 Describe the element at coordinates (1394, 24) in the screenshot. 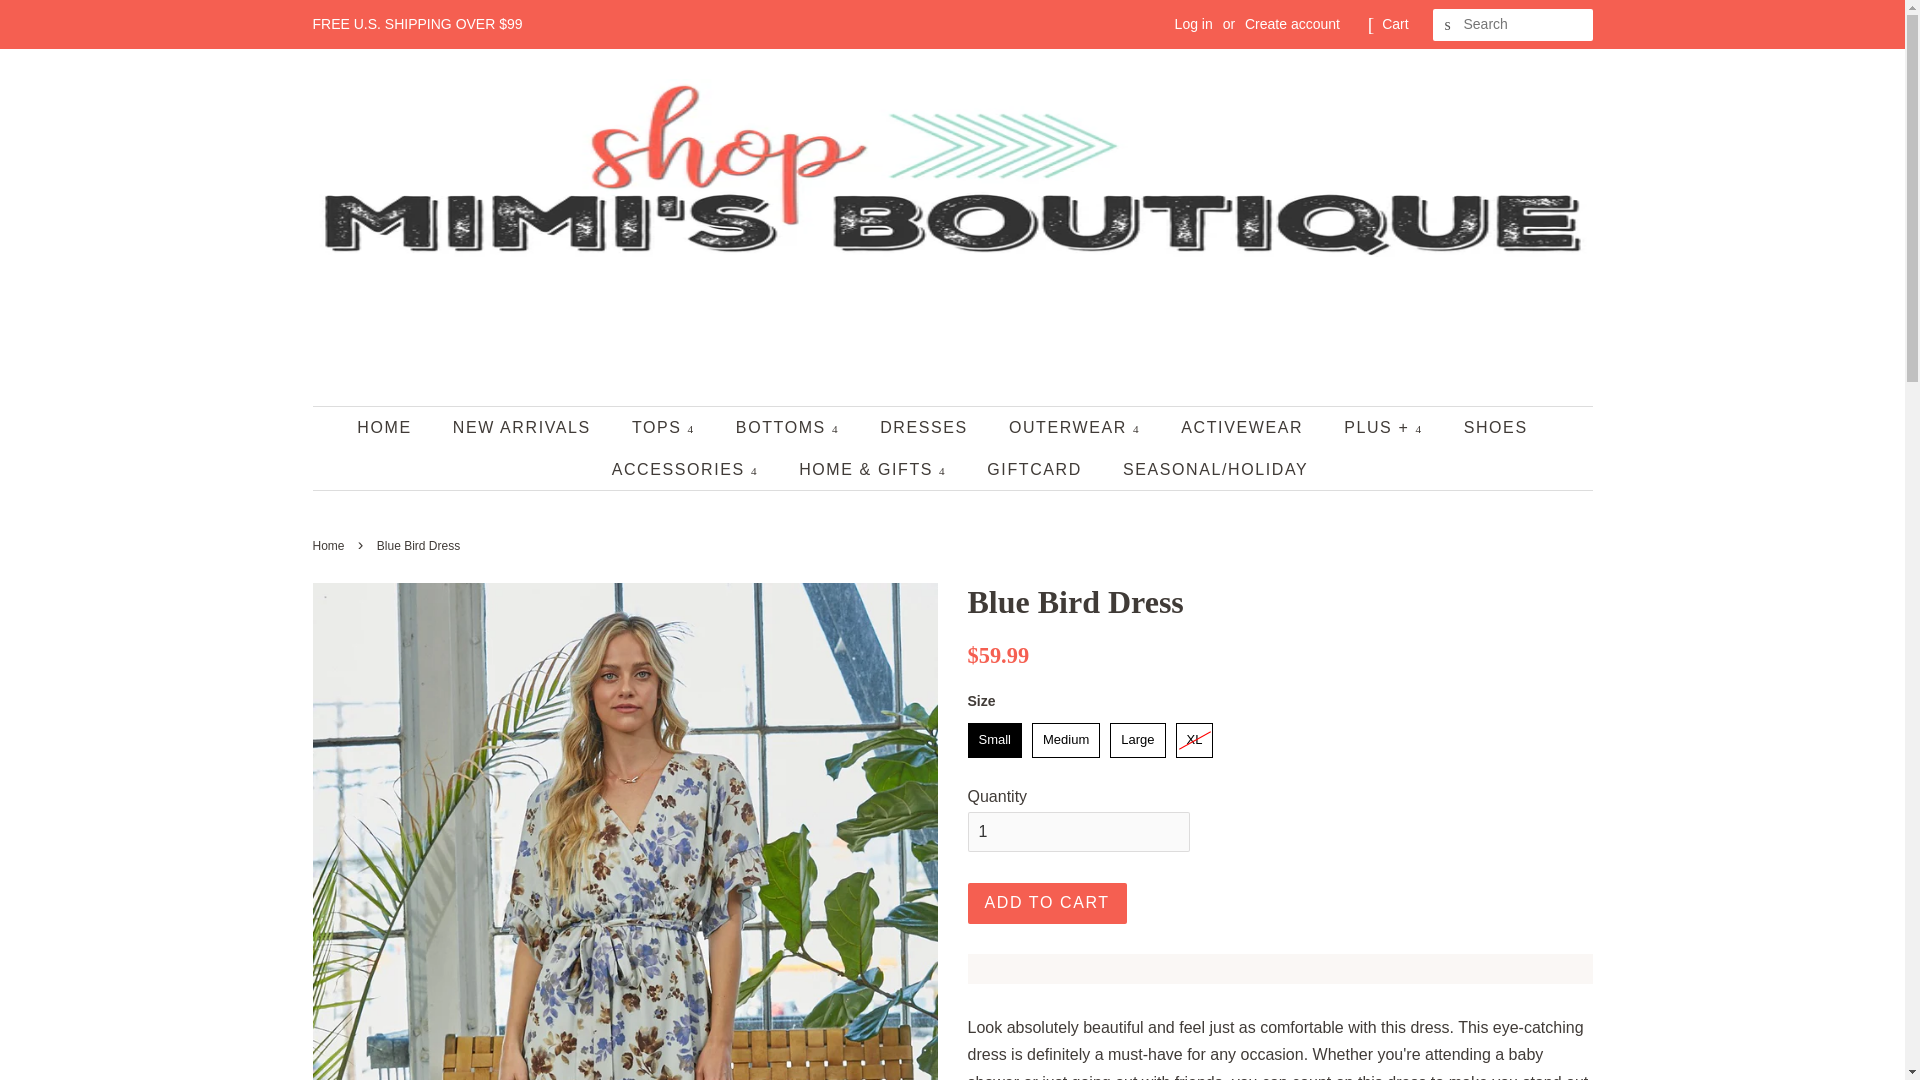

I see `Cart` at that location.